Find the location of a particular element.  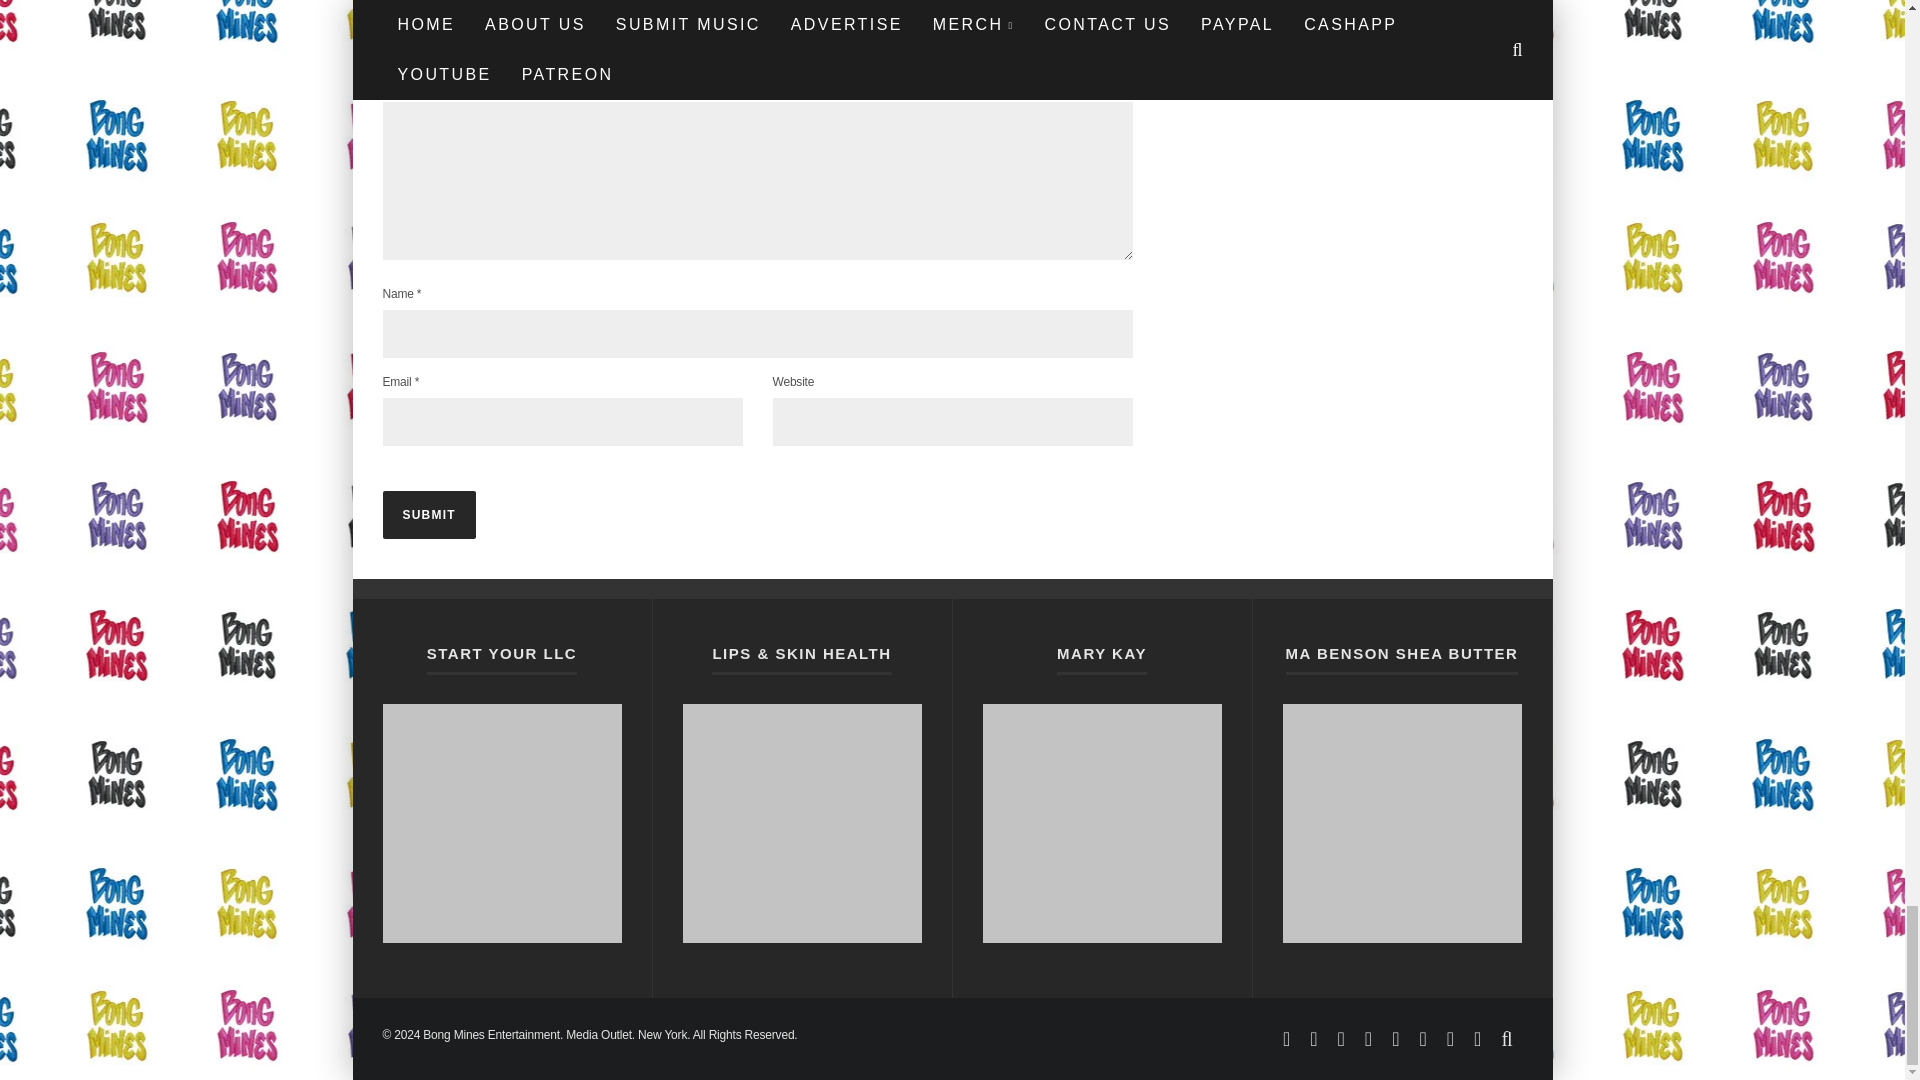

Ma Benson Shea BUtter is located at coordinates (1401, 823).